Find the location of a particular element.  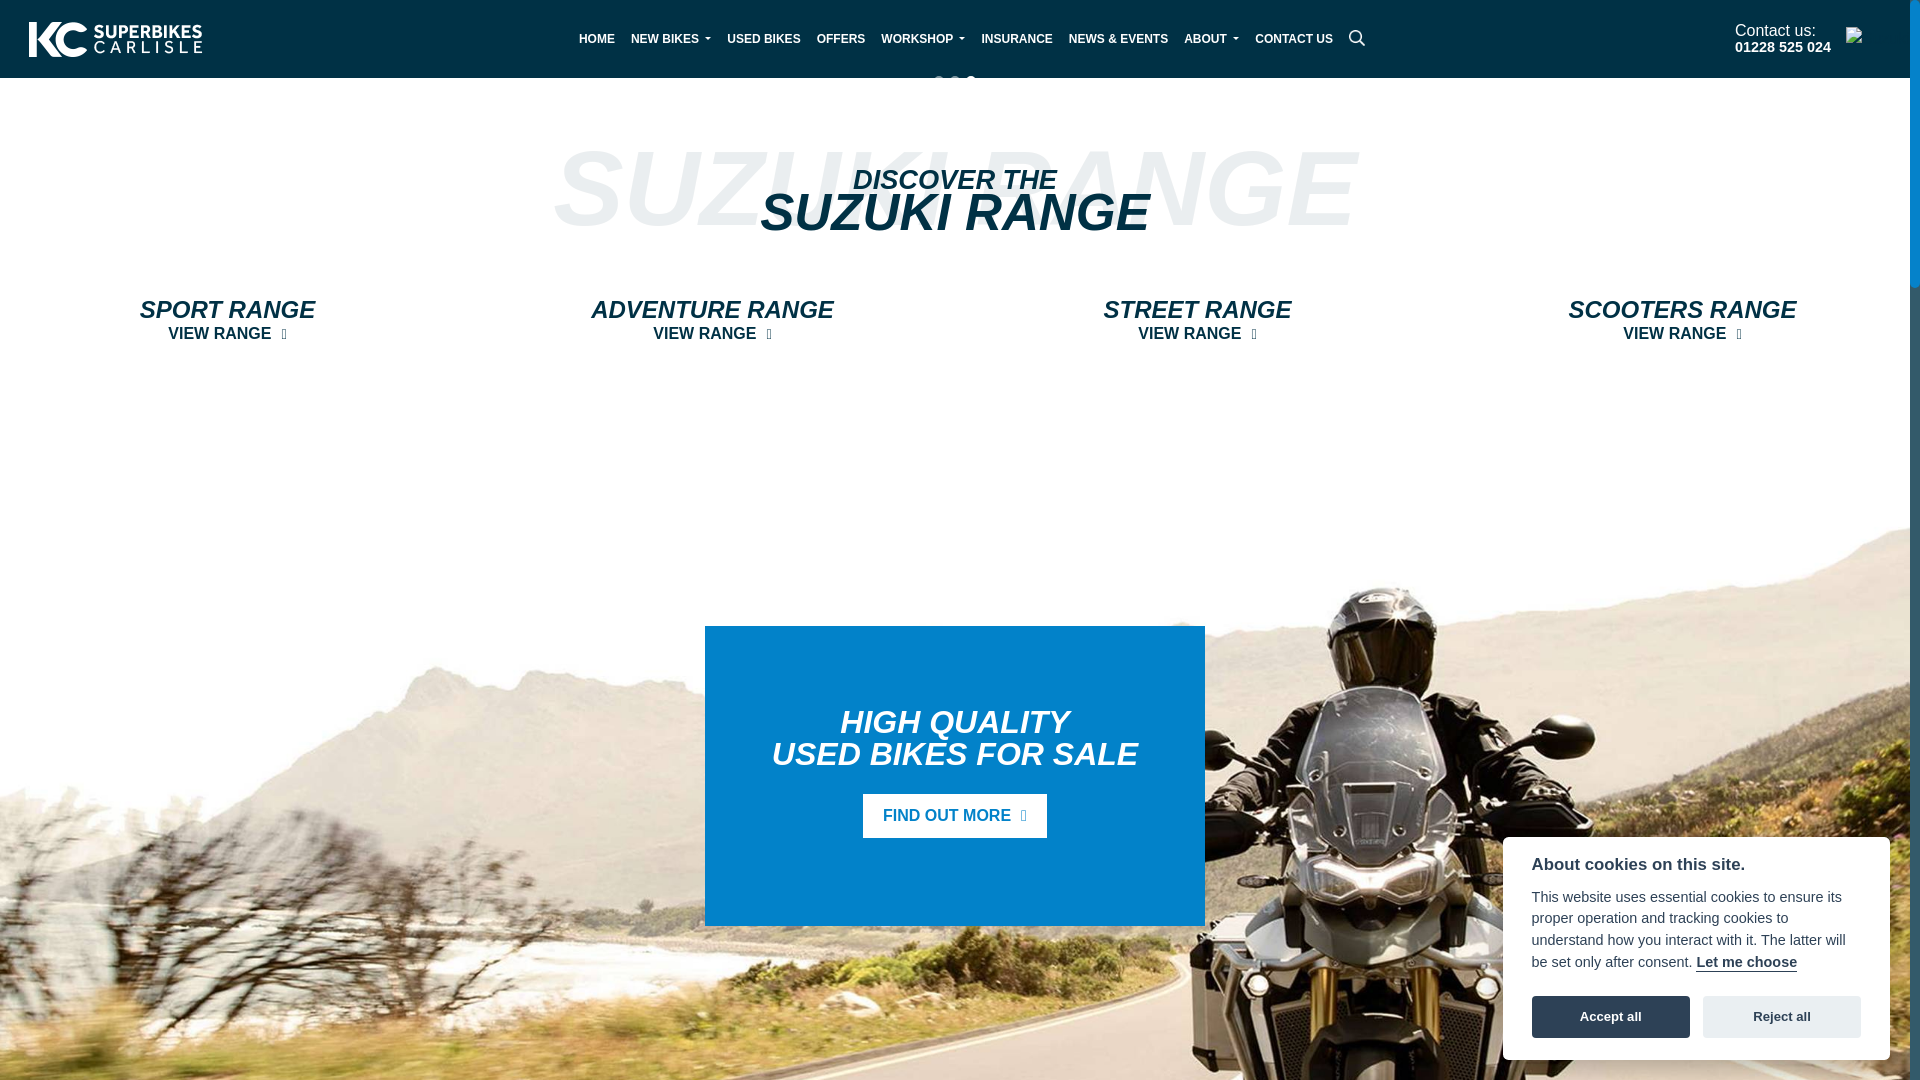

Offers is located at coordinates (1293, 38).